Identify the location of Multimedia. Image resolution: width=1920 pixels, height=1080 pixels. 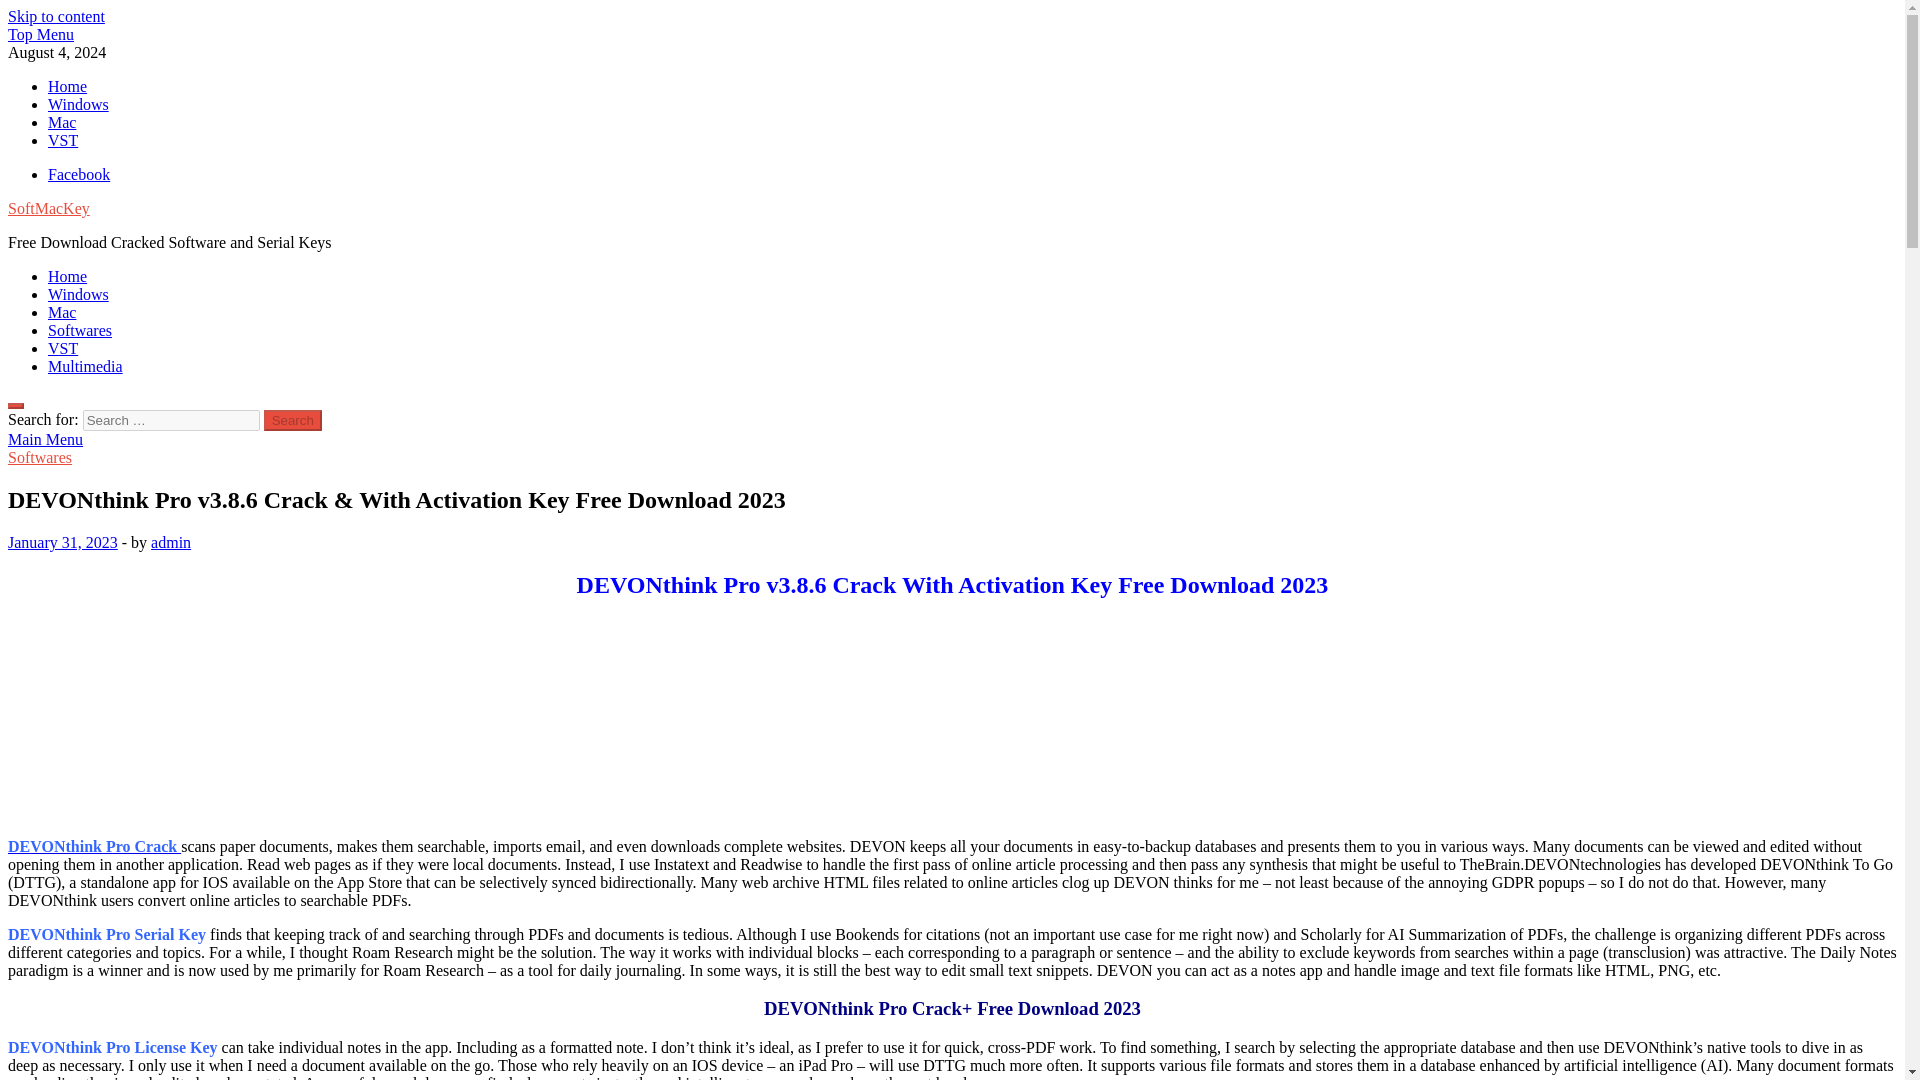
(85, 366).